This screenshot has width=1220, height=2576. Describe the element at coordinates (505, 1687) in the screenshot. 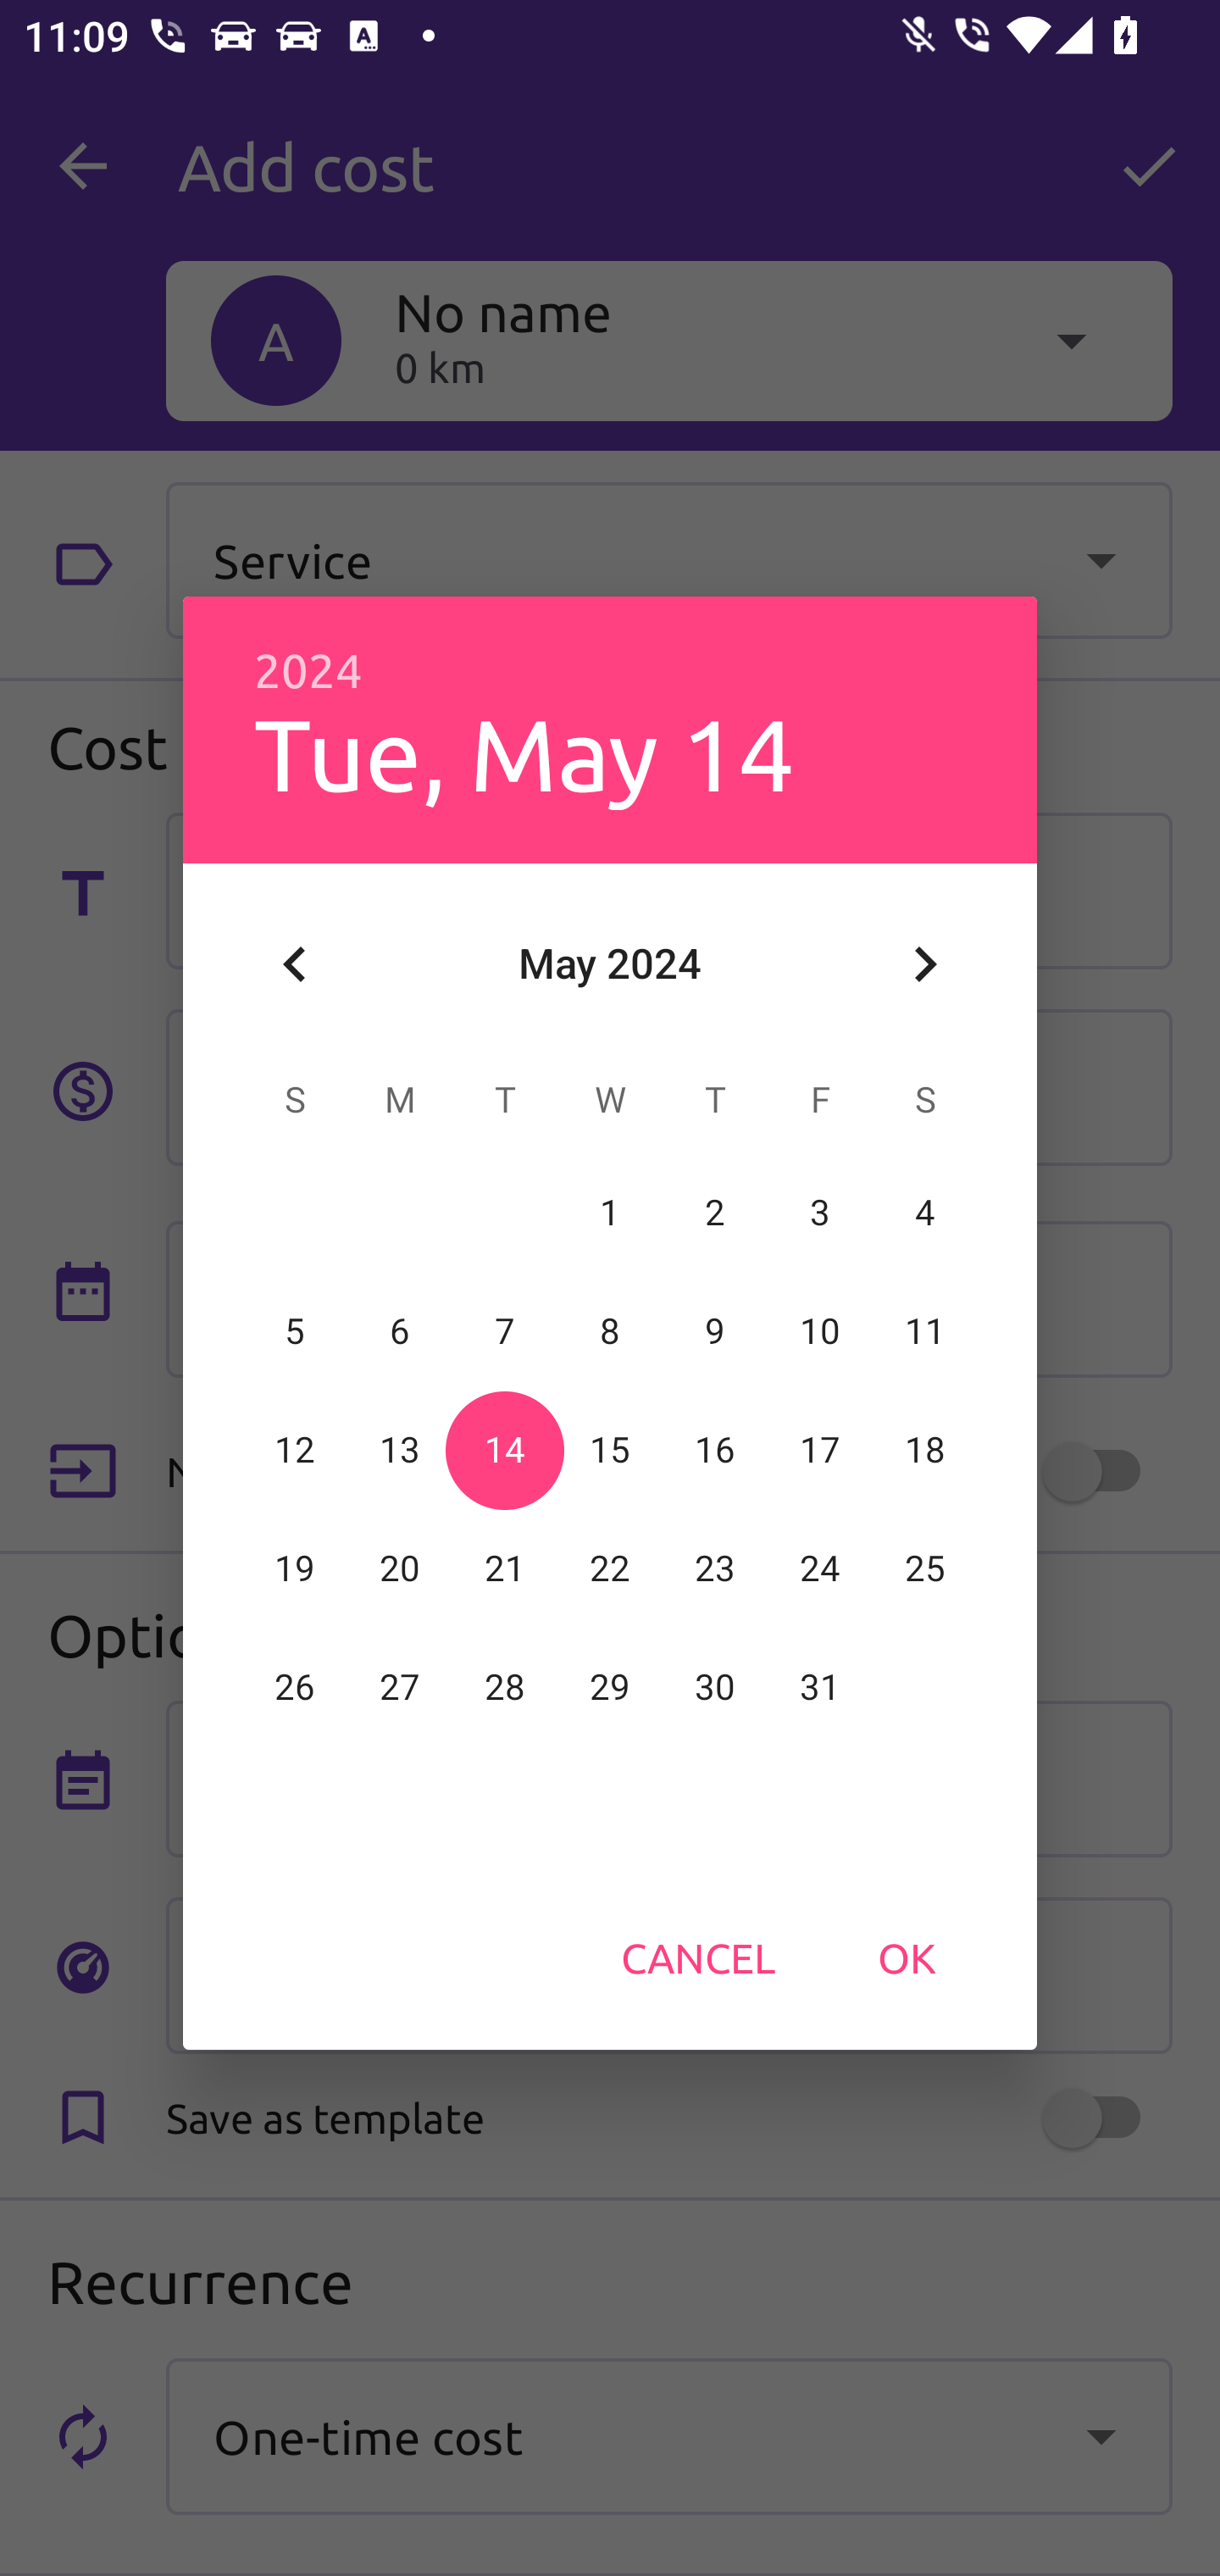

I see `28 28 May 2024` at that location.